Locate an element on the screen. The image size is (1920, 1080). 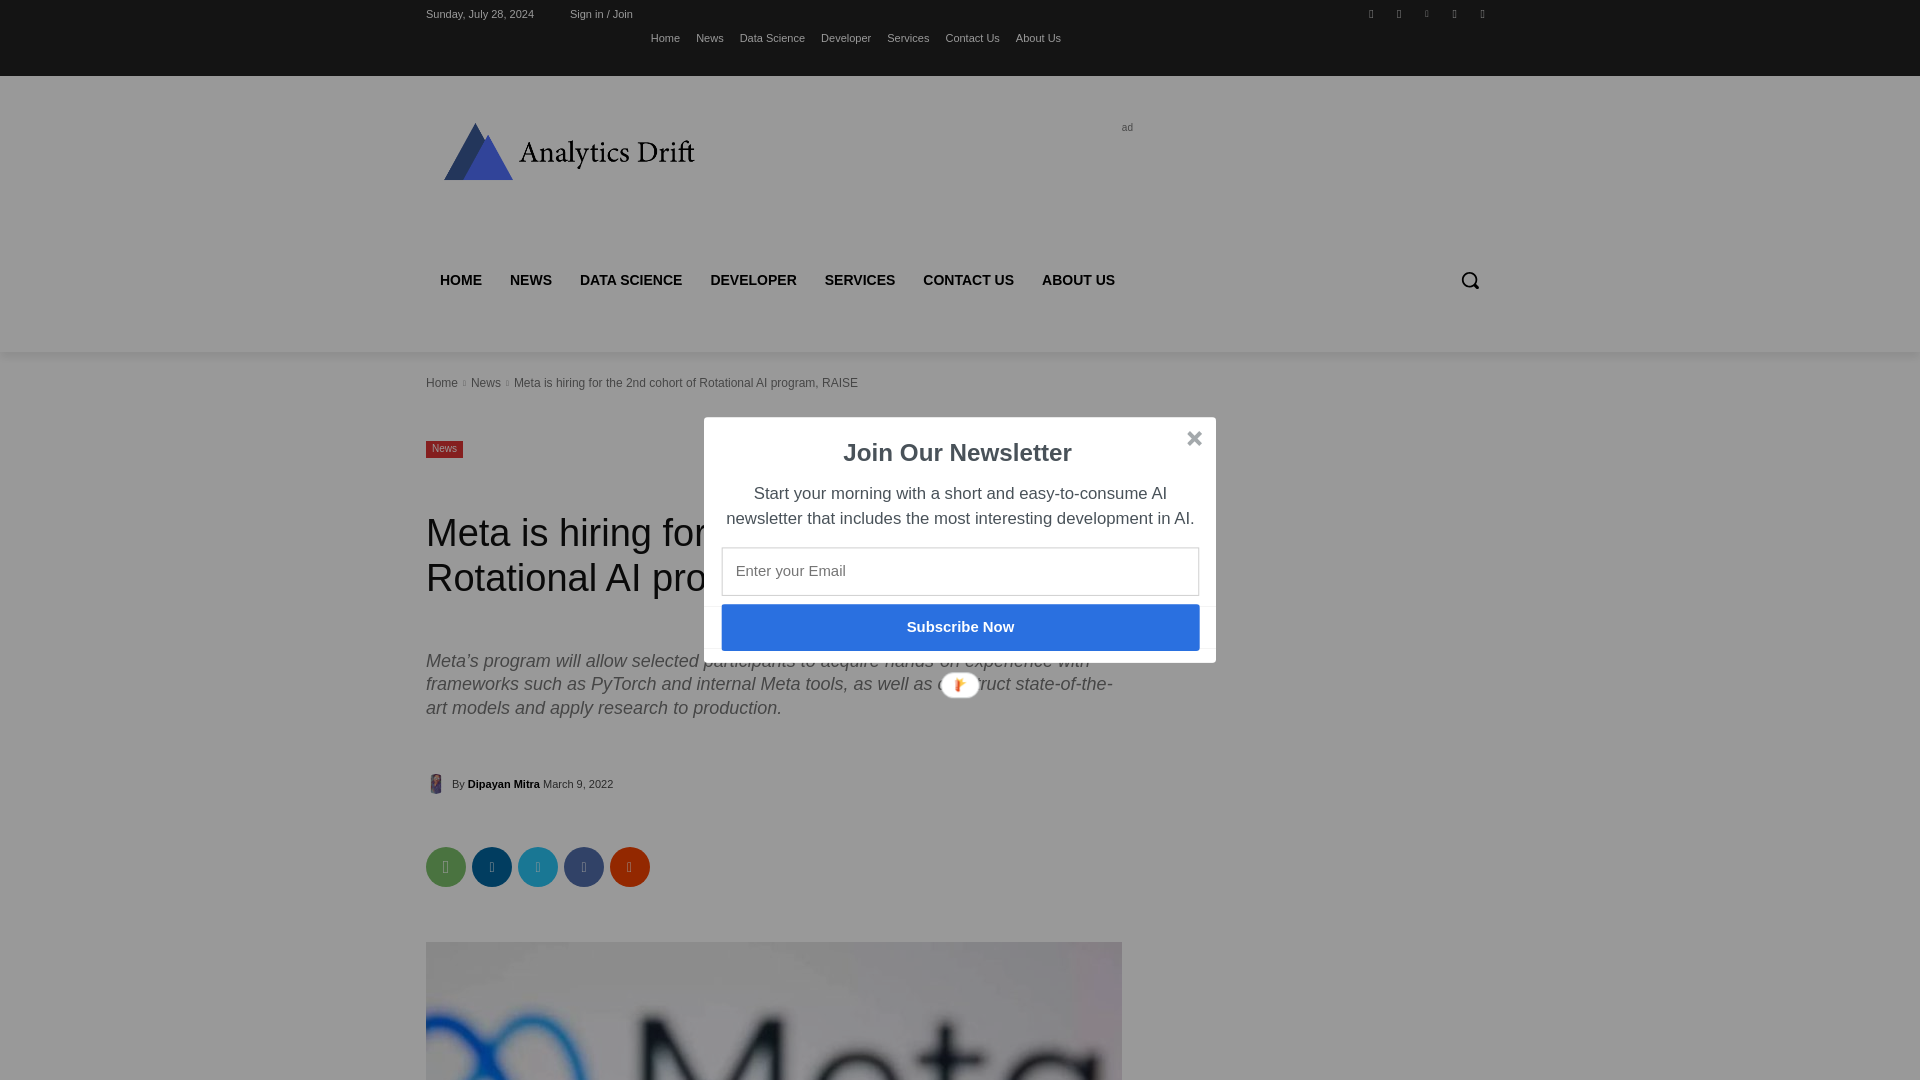
SERVICES is located at coordinates (860, 279).